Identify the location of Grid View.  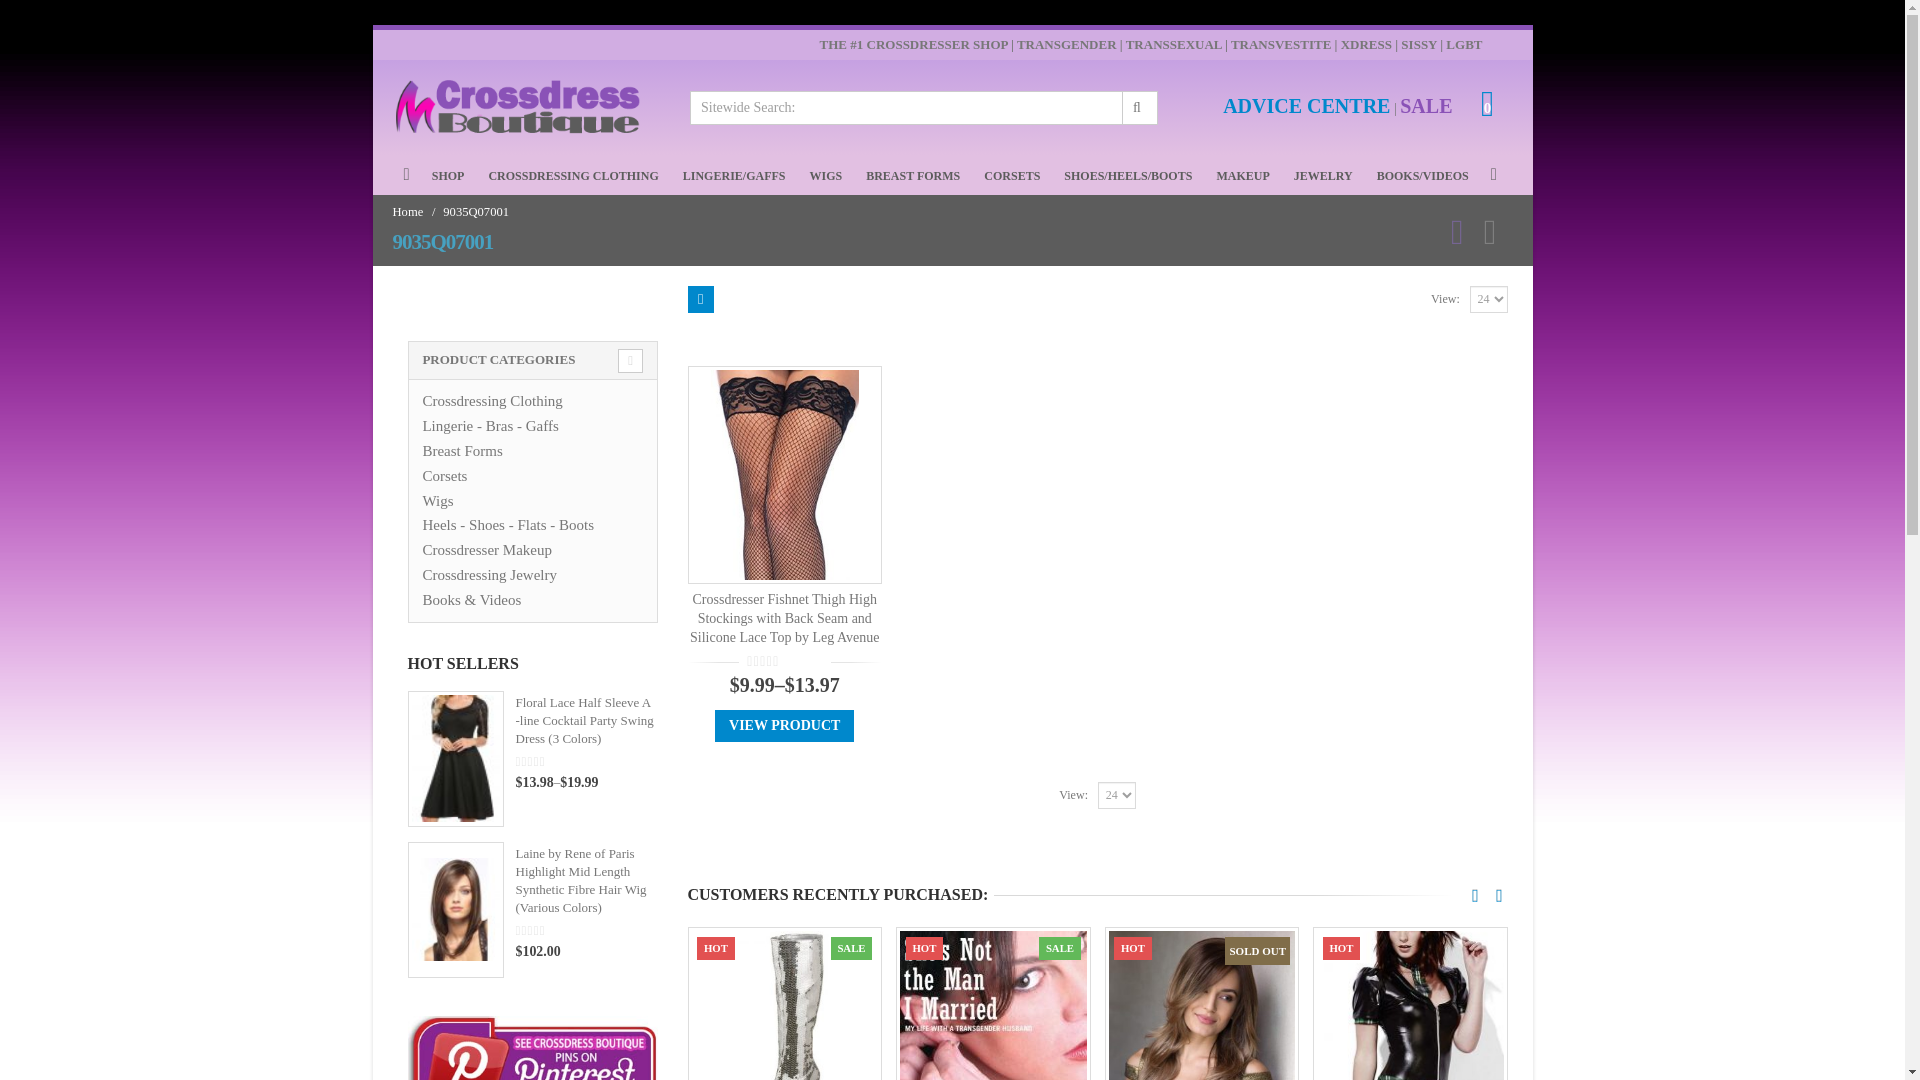
(700, 300).